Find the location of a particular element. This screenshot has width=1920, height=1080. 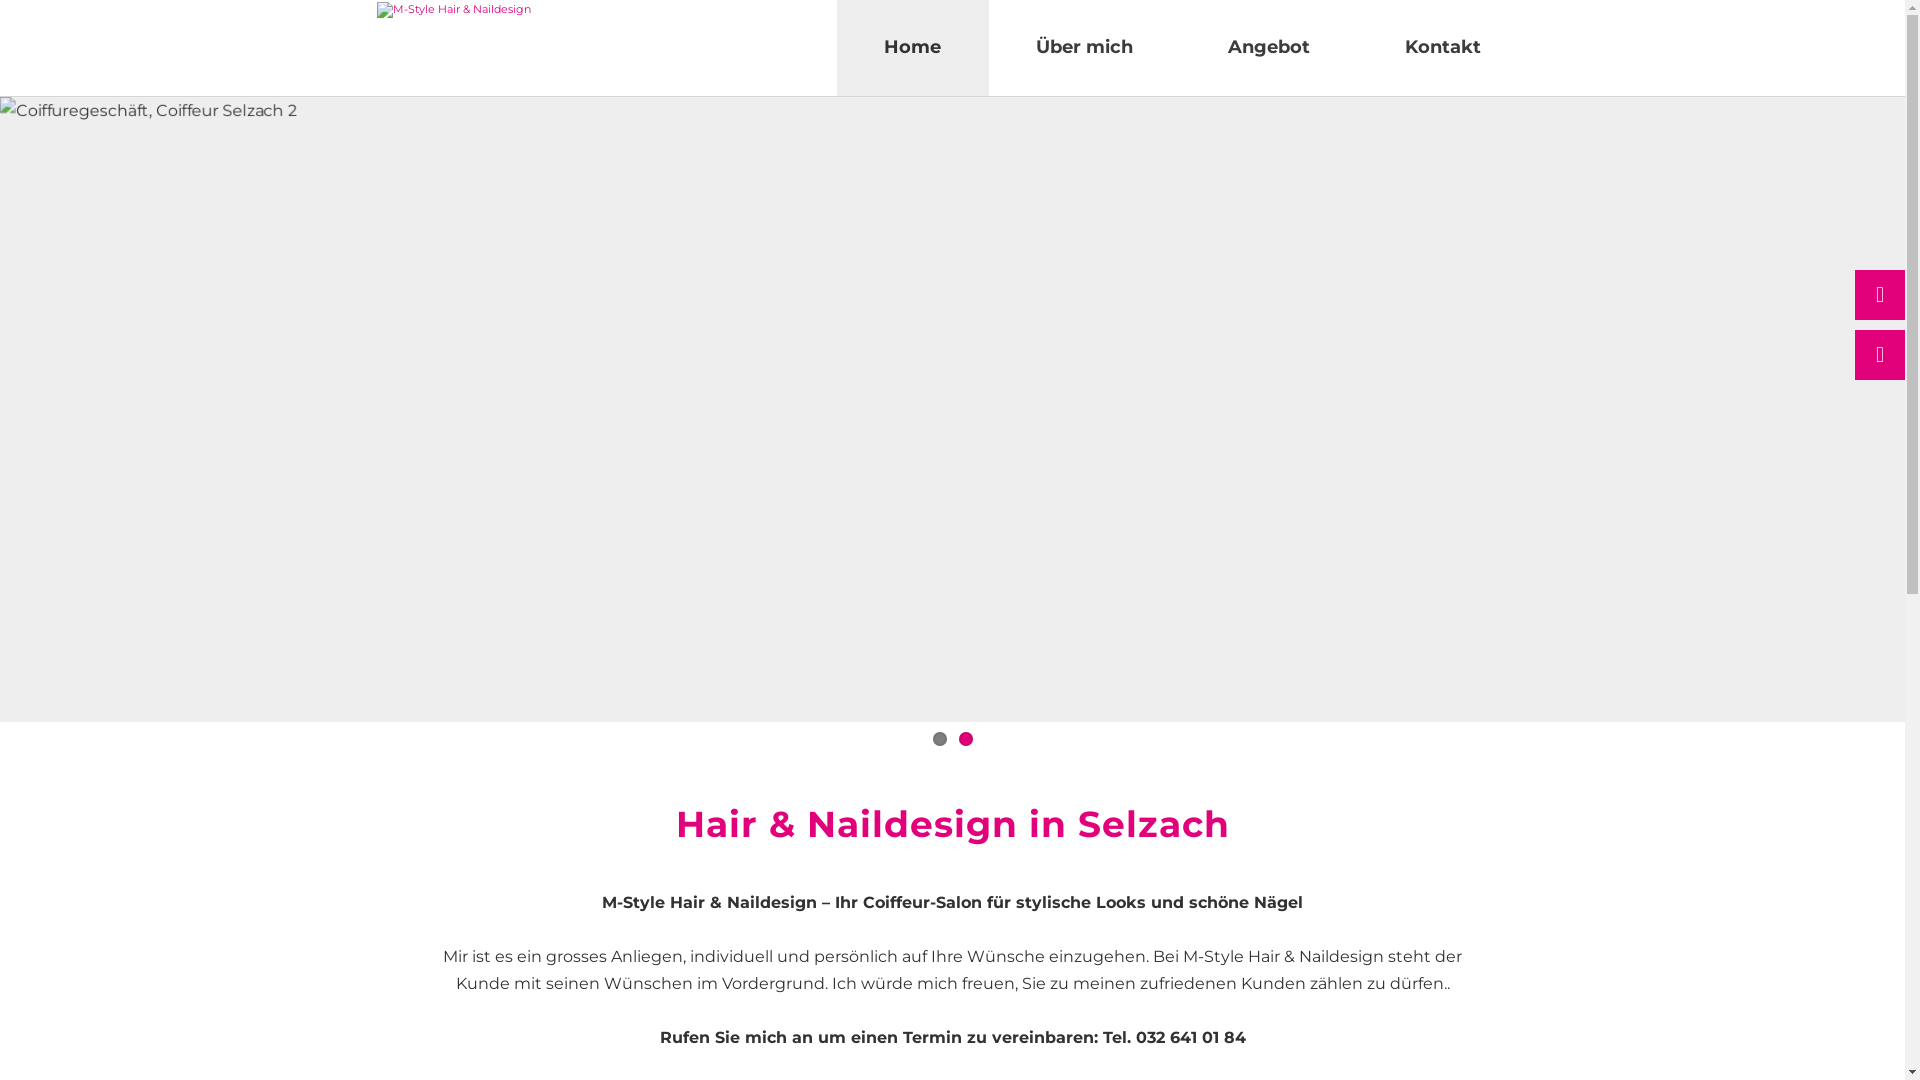

Home is located at coordinates (912, 47).